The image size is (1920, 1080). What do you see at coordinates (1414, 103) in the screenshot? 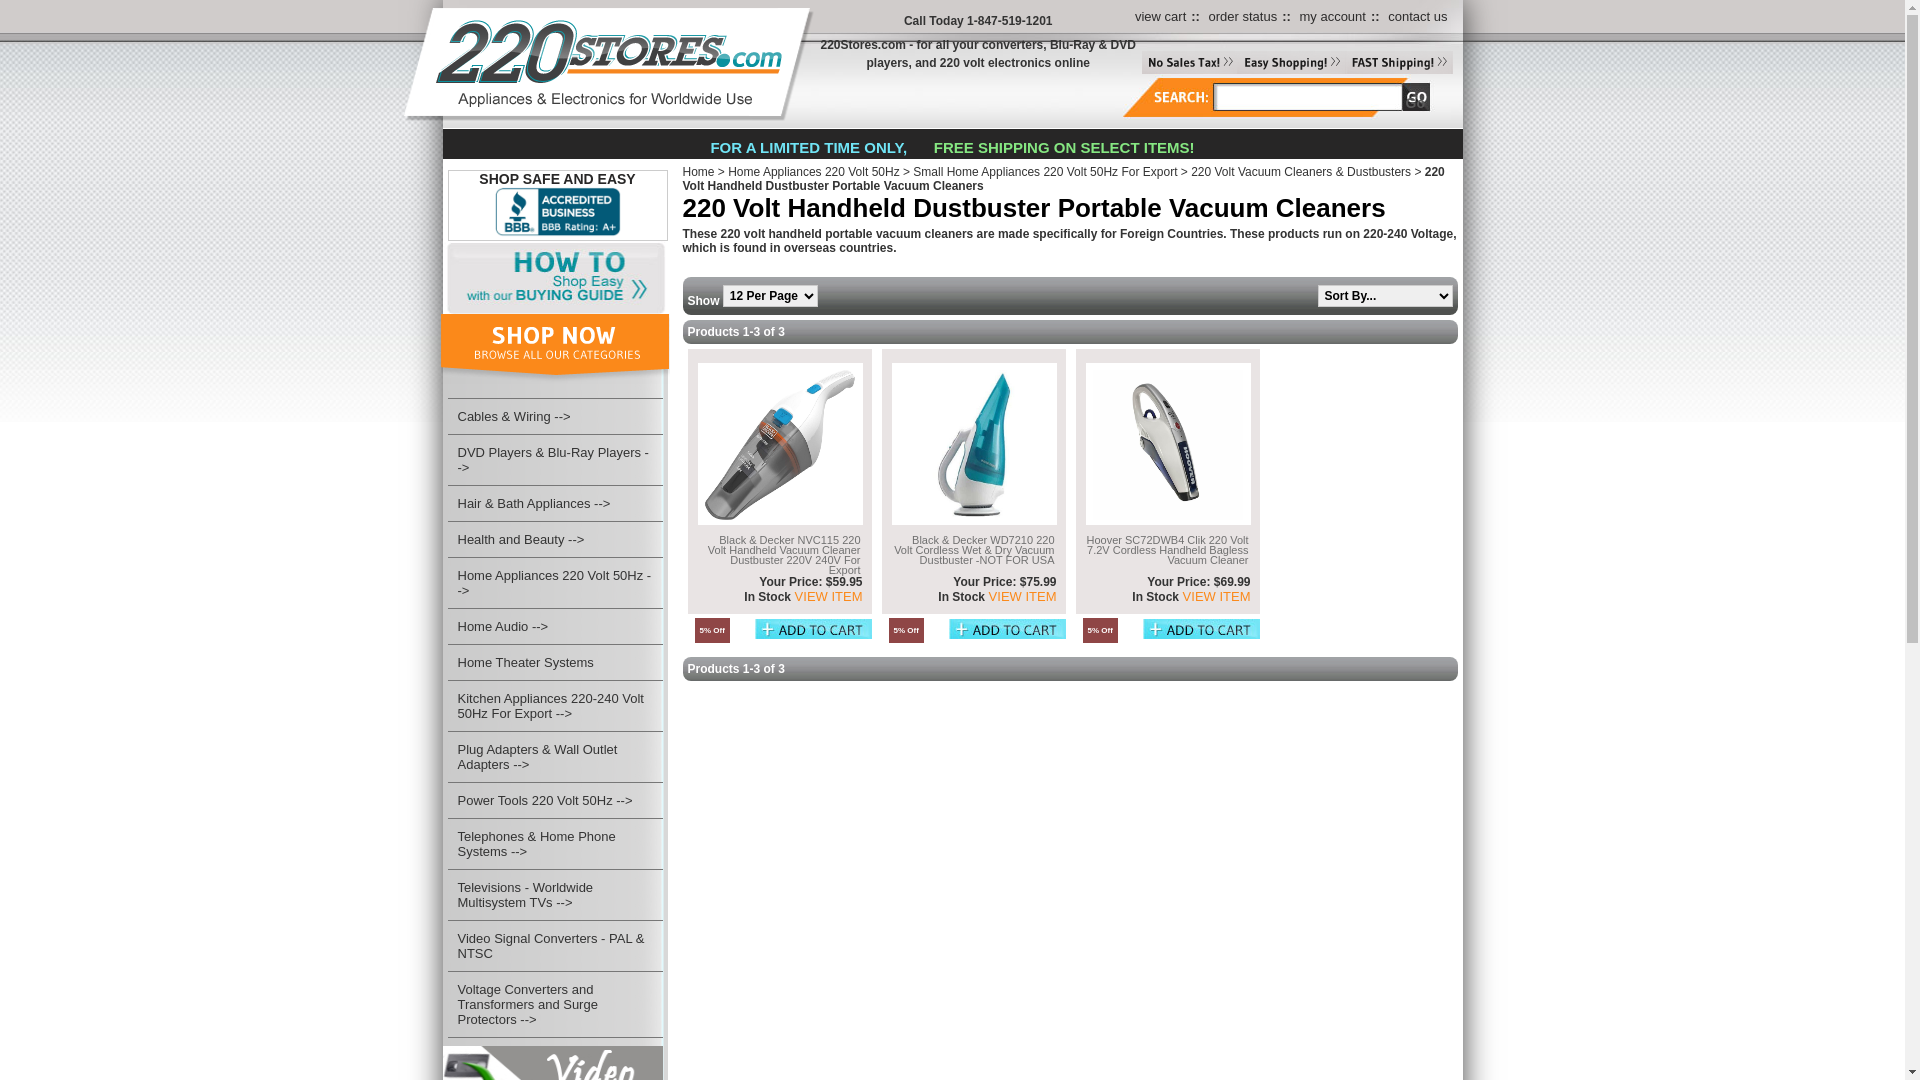
I see `Go` at bounding box center [1414, 103].